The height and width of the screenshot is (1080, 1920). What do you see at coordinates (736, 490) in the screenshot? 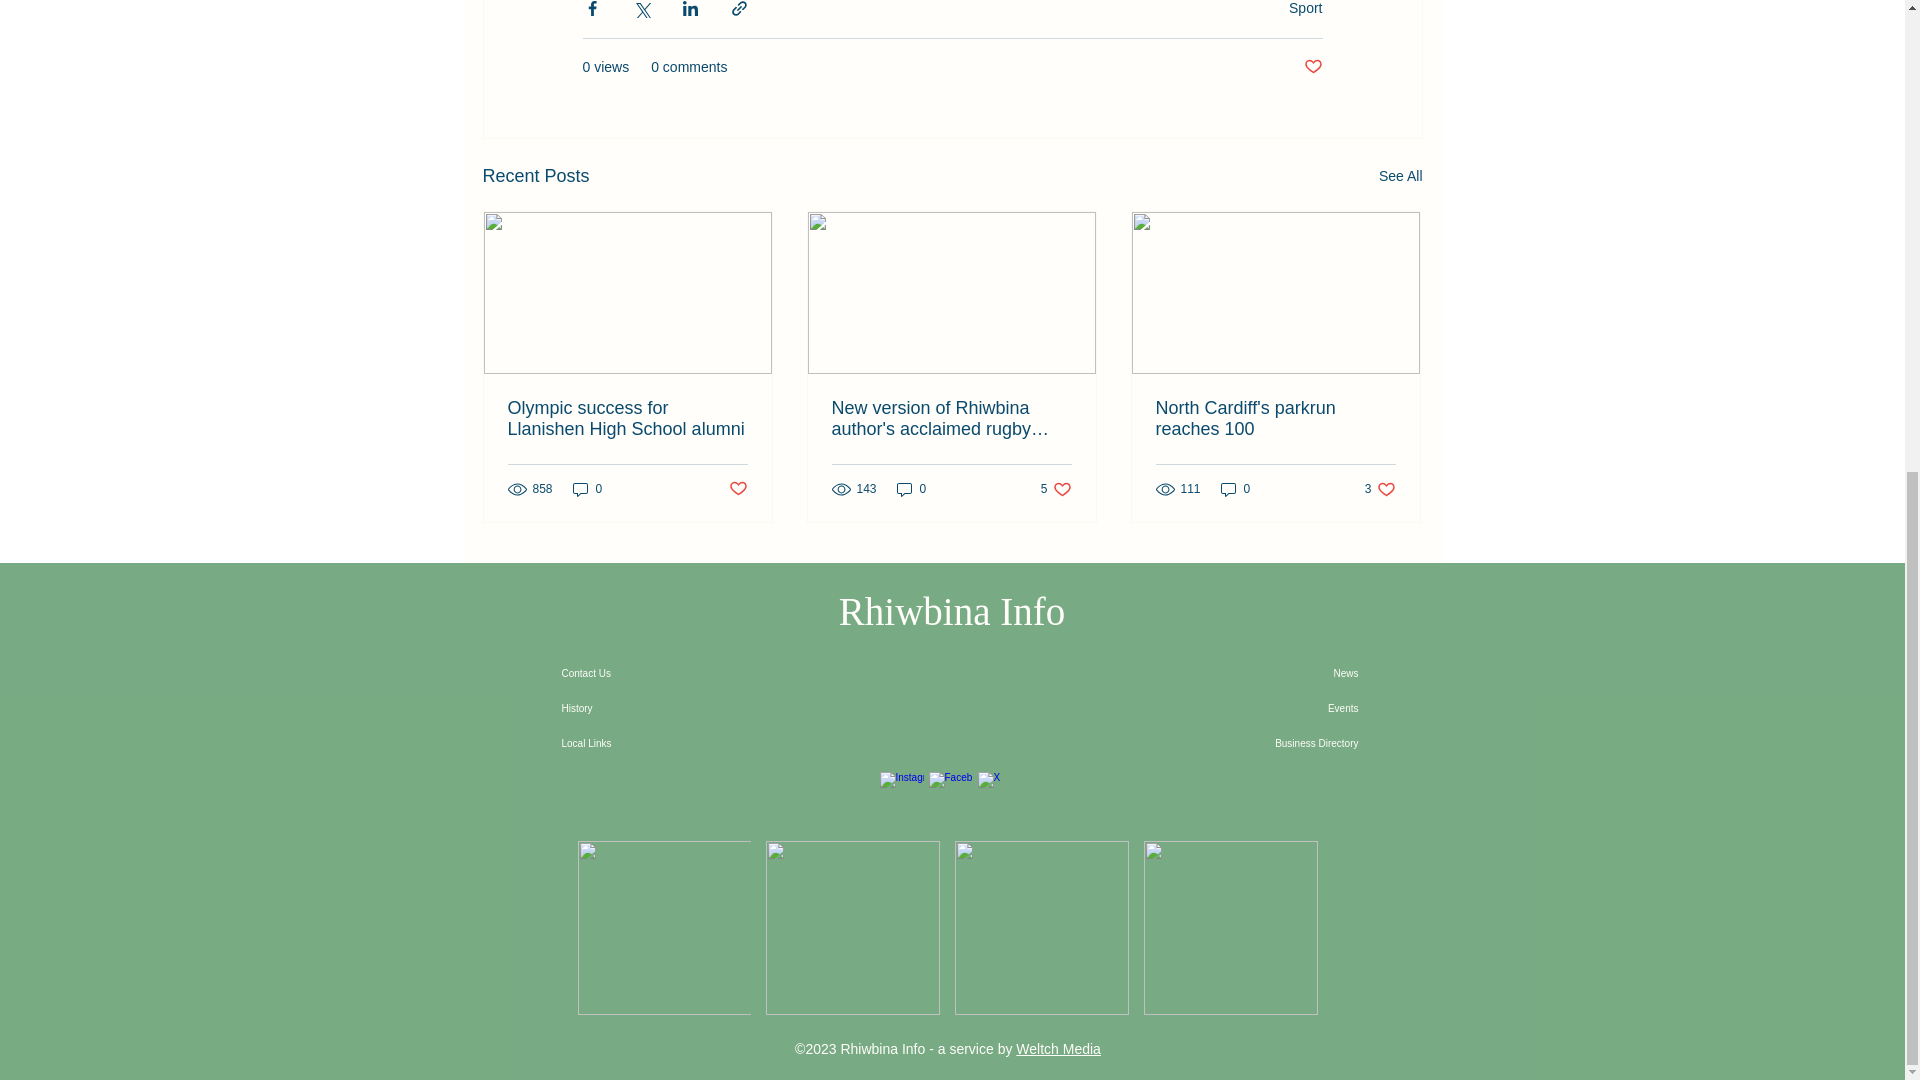
I see `Post not marked as liked` at bounding box center [736, 490].